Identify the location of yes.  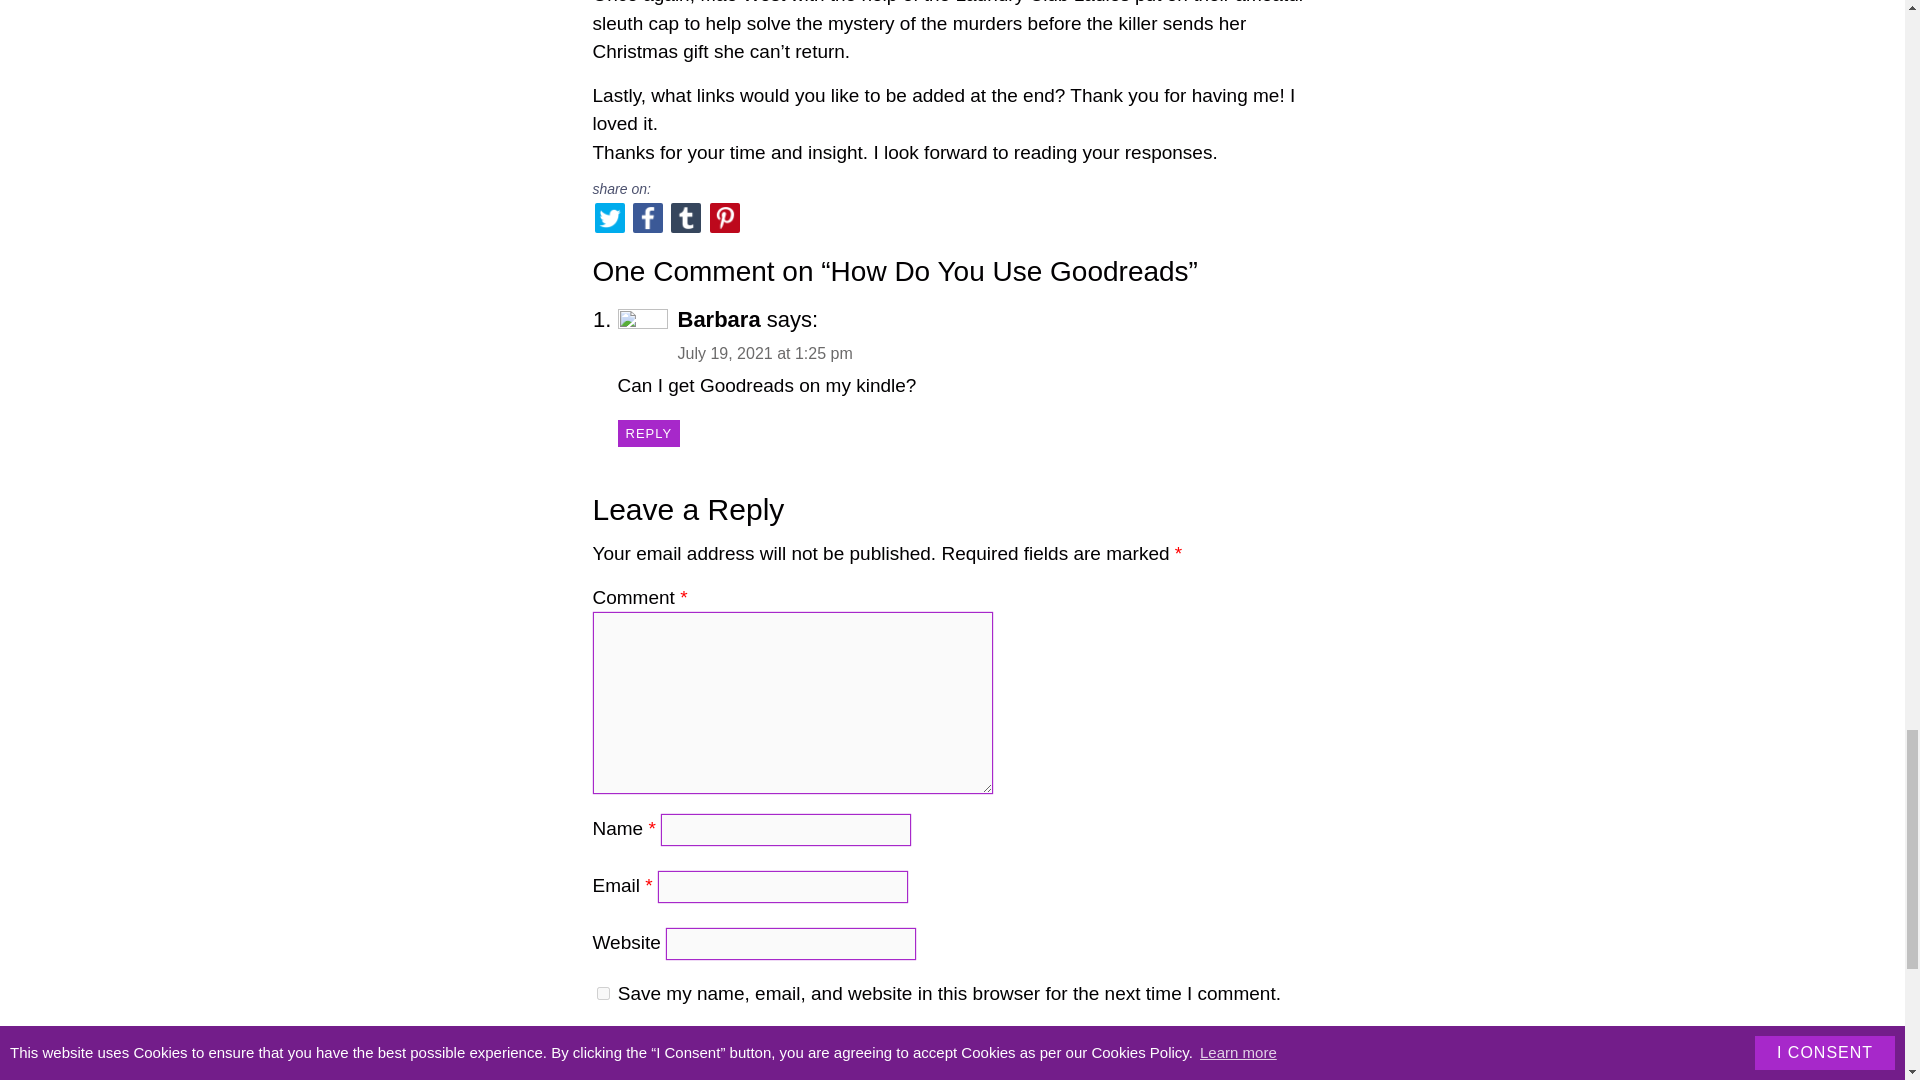
(602, 994).